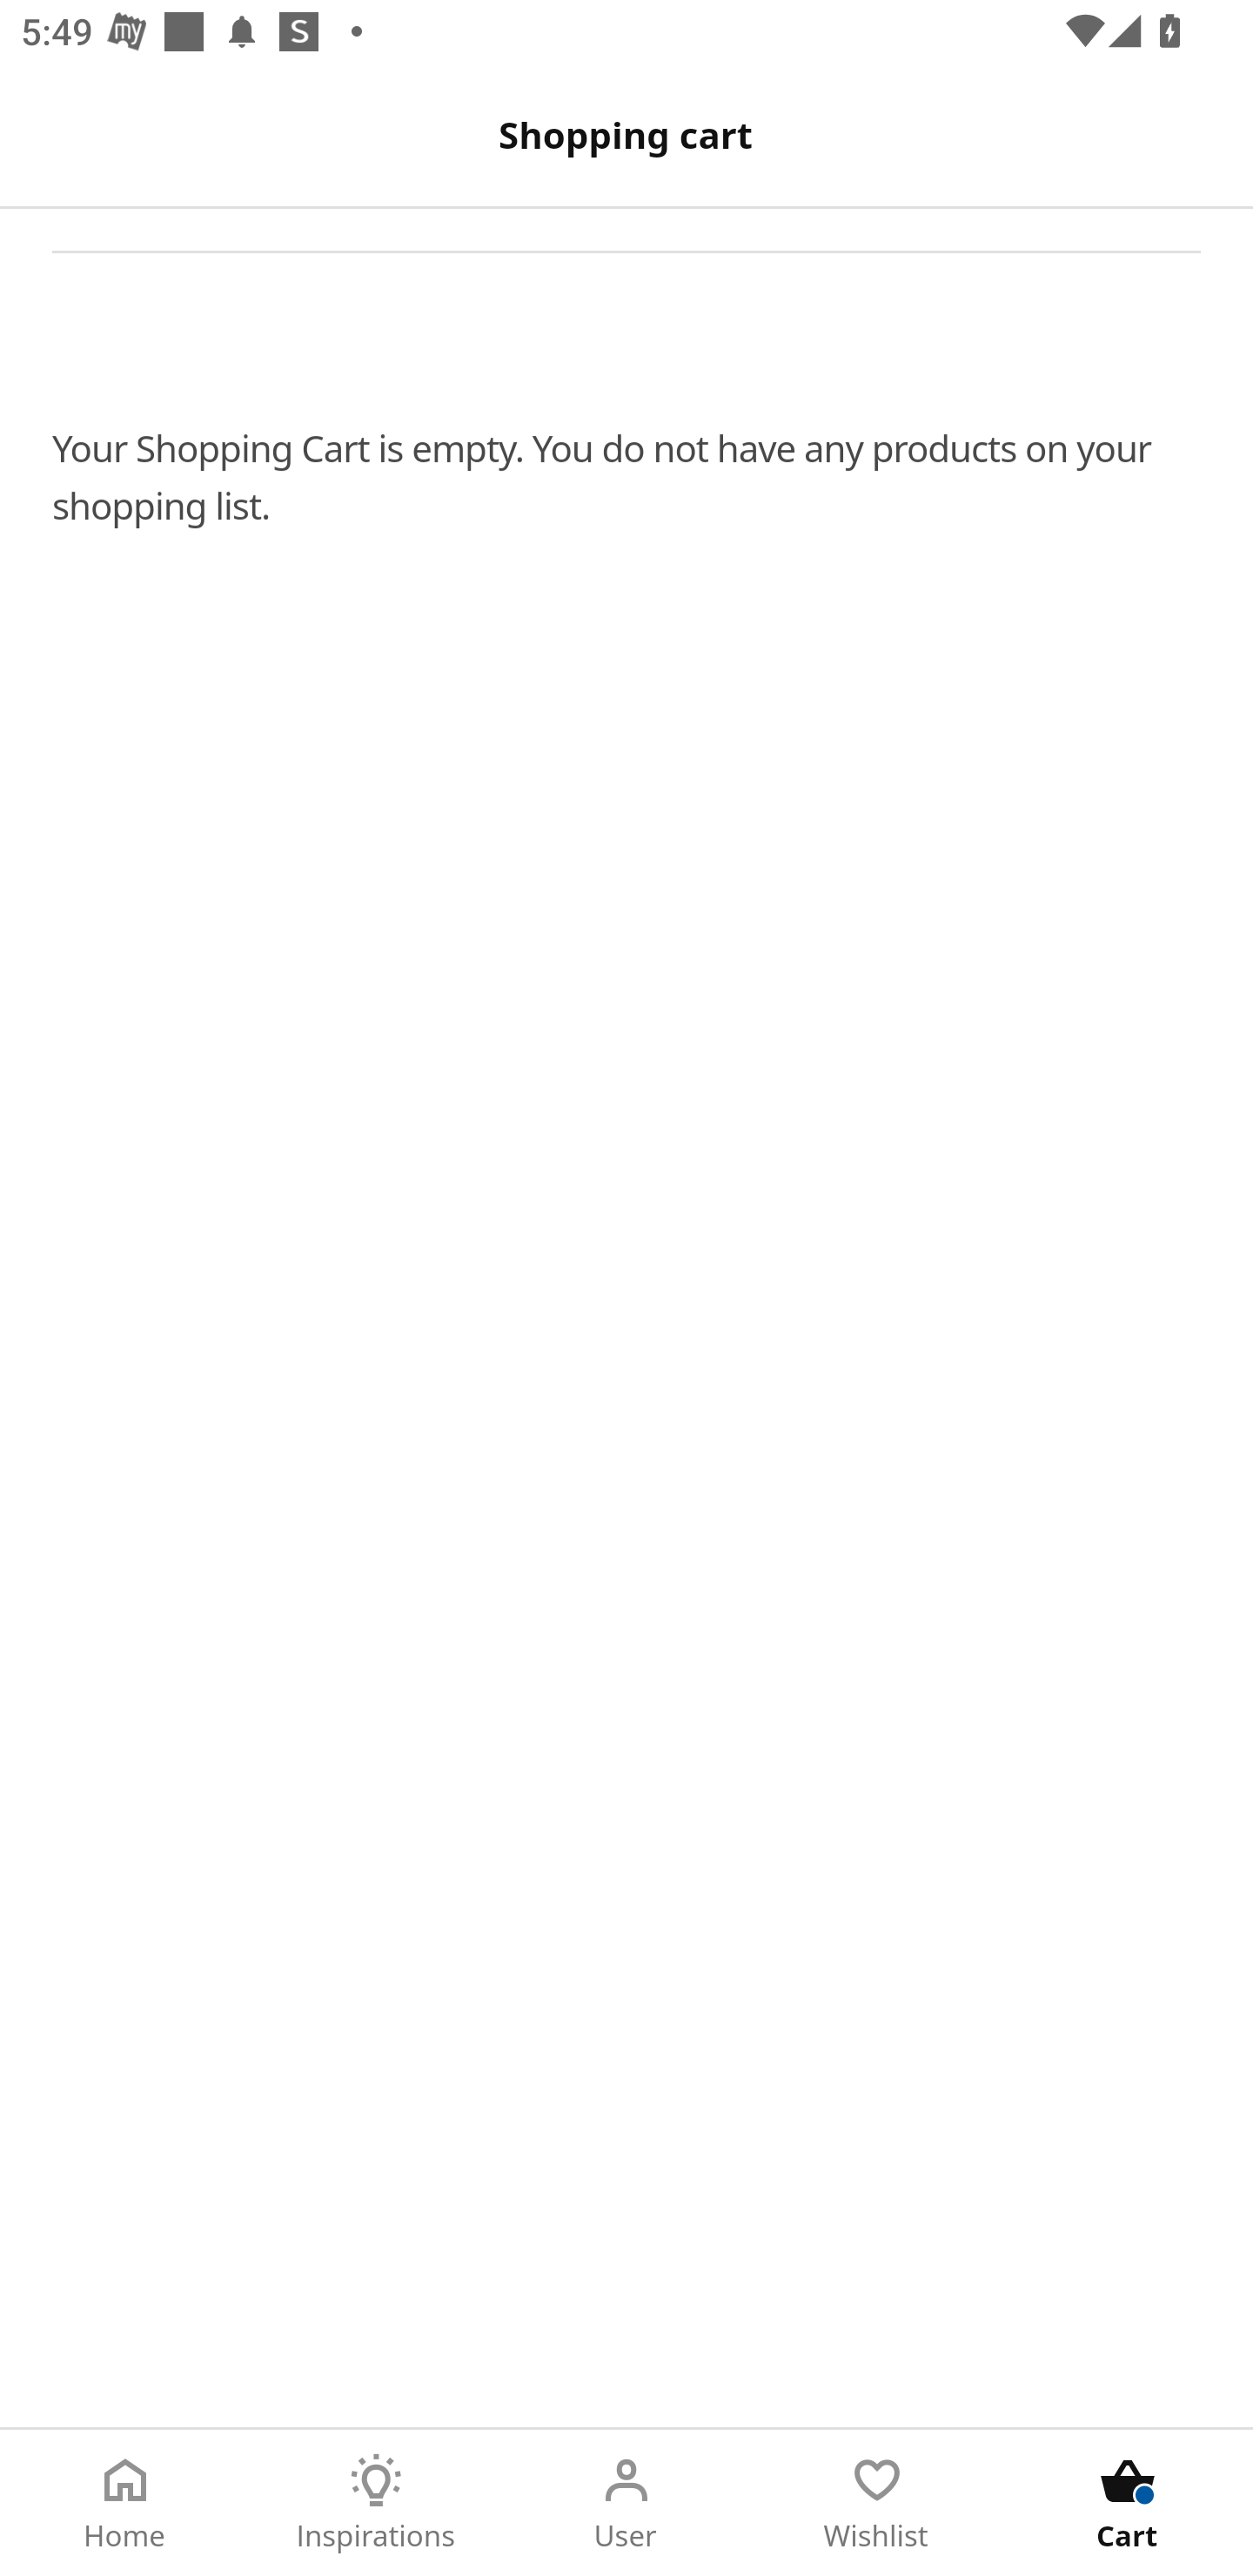 This screenshot has height=2576, width=1253. I want to click on User
Tab 3 of 5, so click(626, 2503).